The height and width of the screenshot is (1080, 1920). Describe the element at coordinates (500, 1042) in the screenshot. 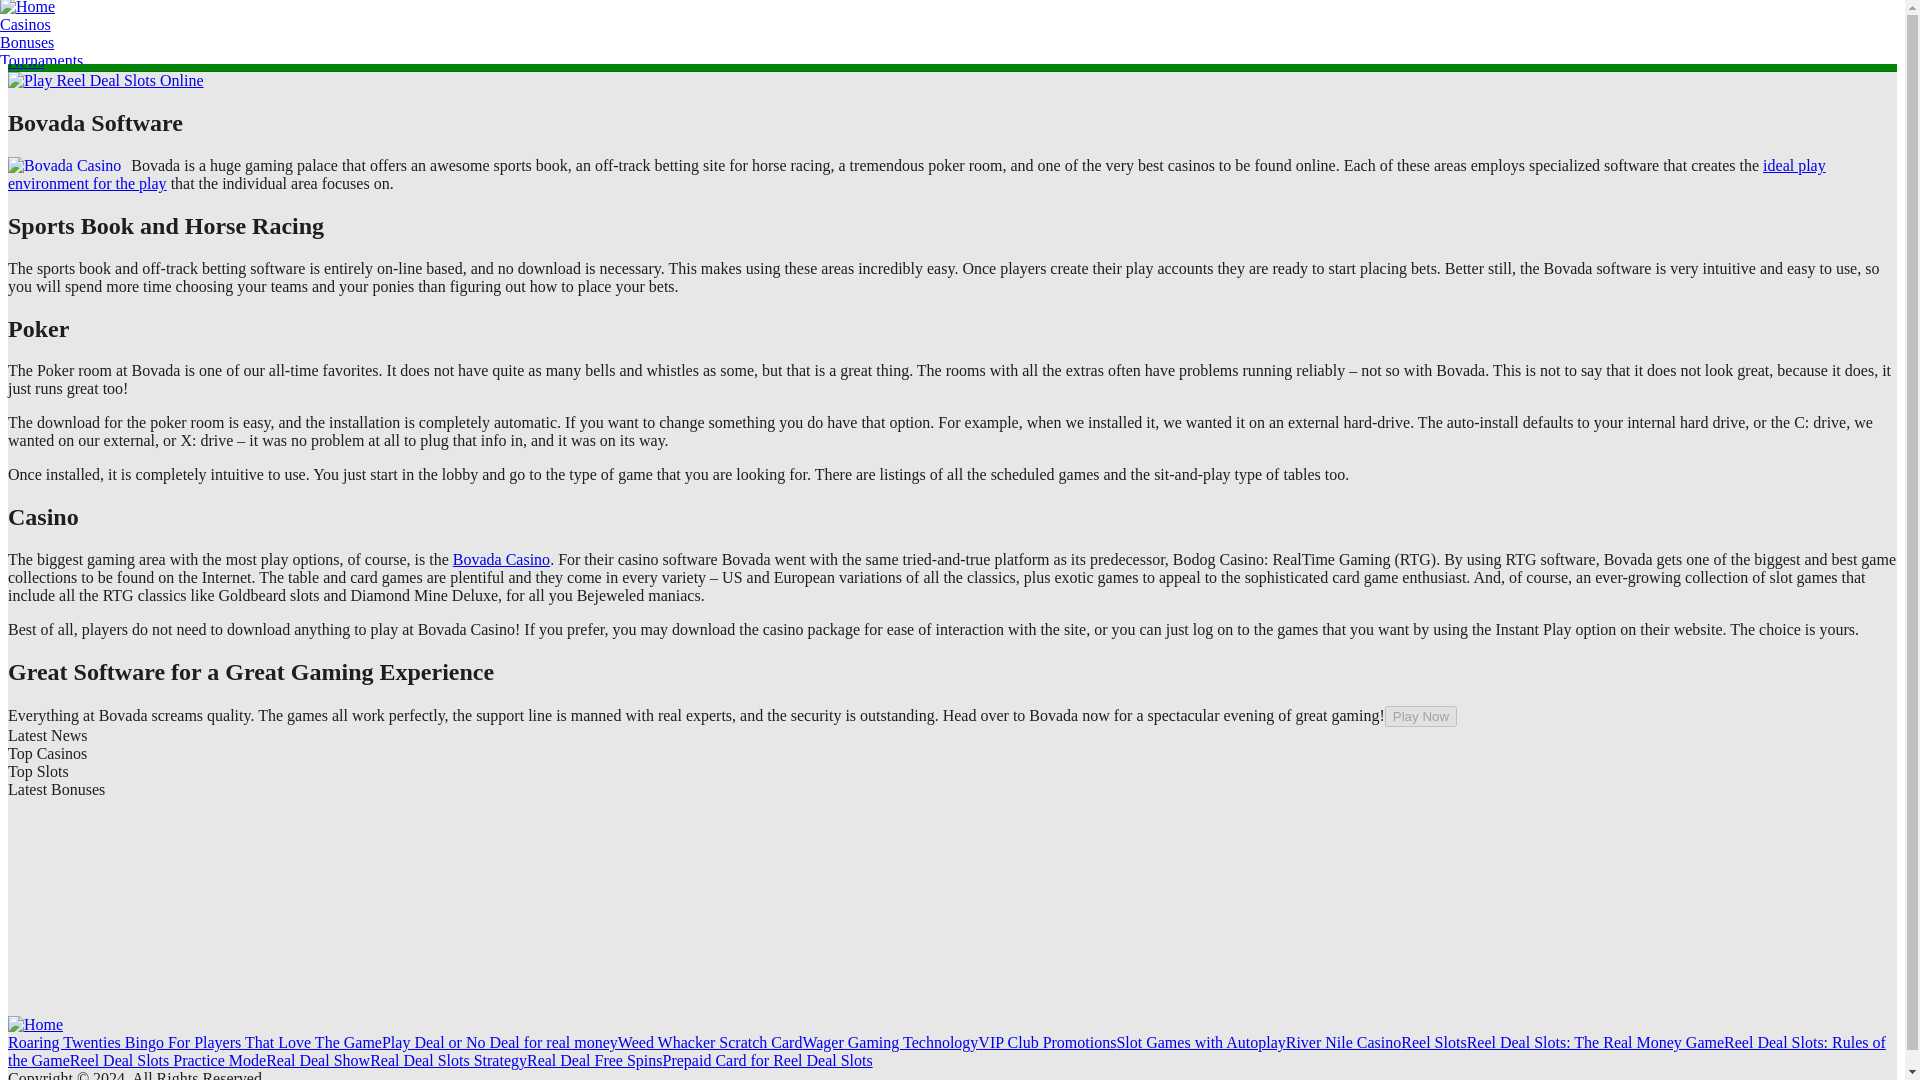

I see `Play Deal or No Deal for real money` at that location.